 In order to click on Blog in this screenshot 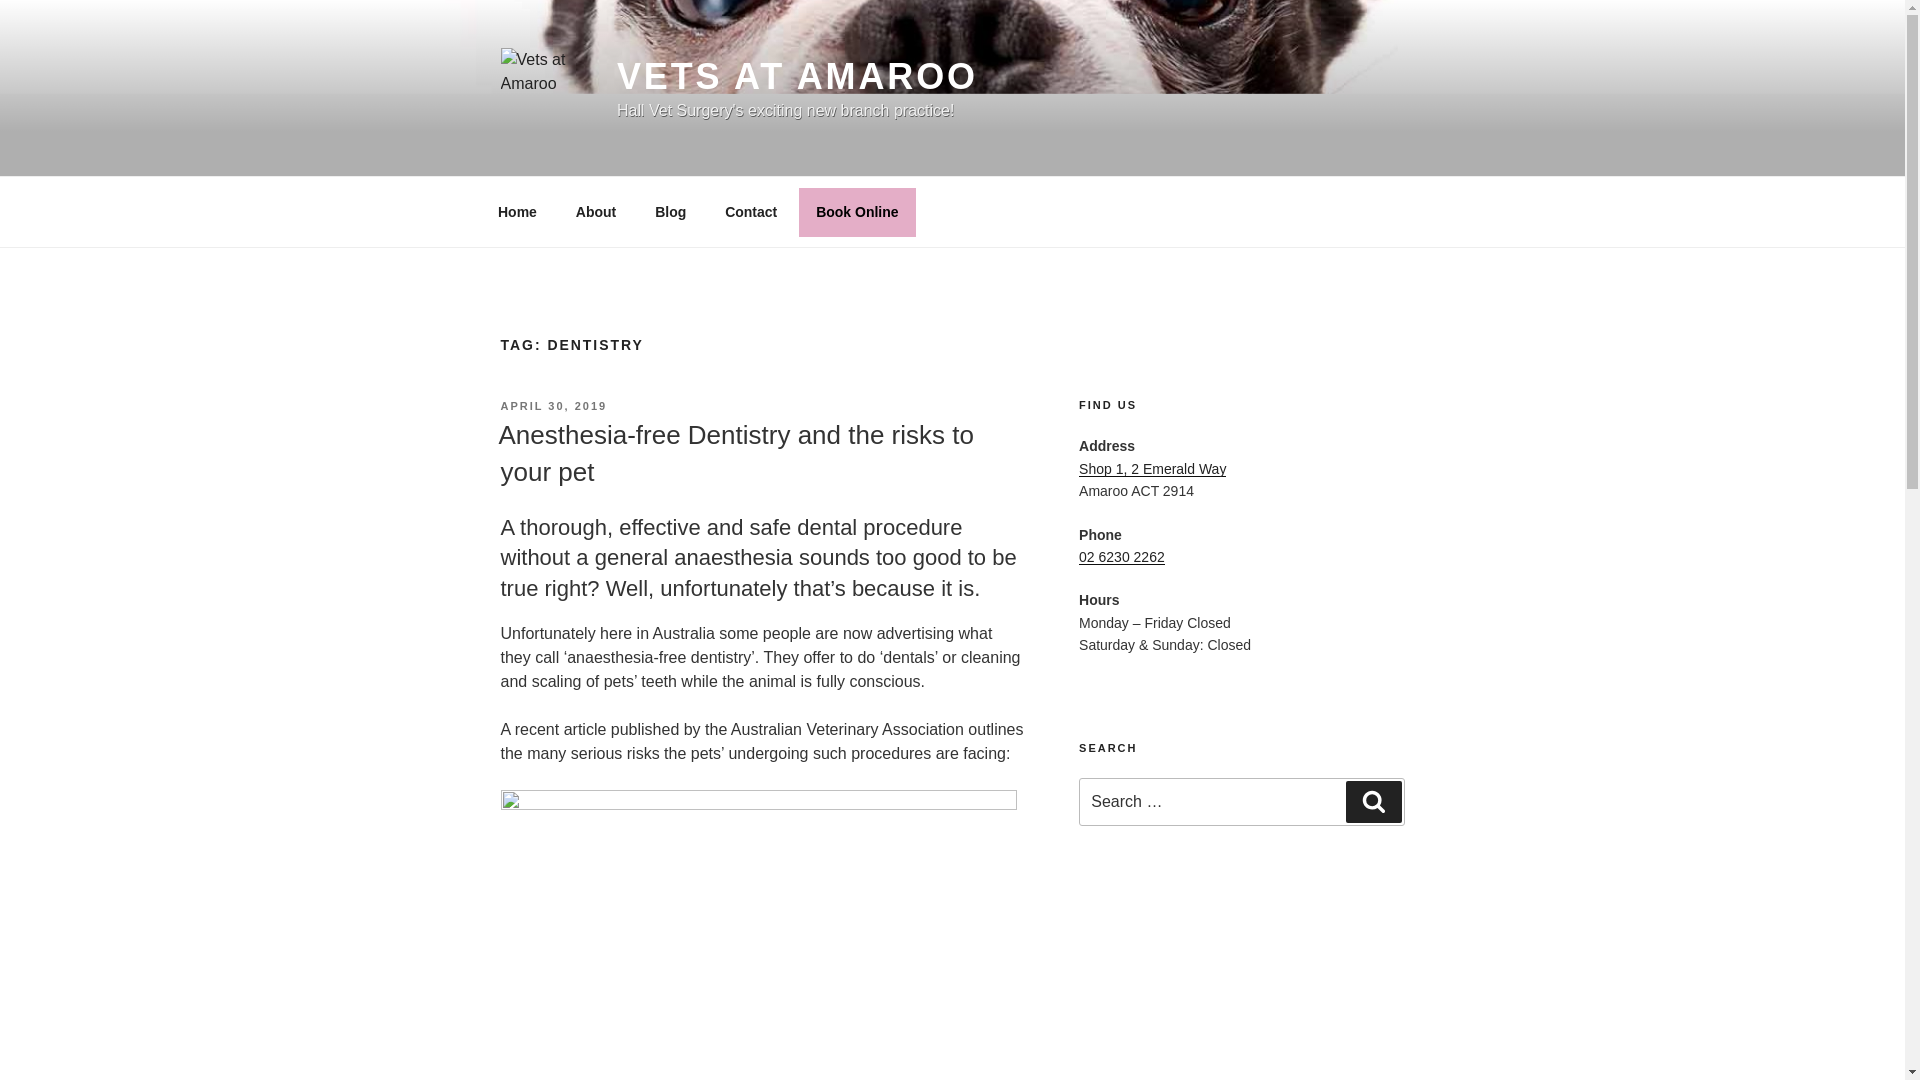, I will do `click(670, 212)`.